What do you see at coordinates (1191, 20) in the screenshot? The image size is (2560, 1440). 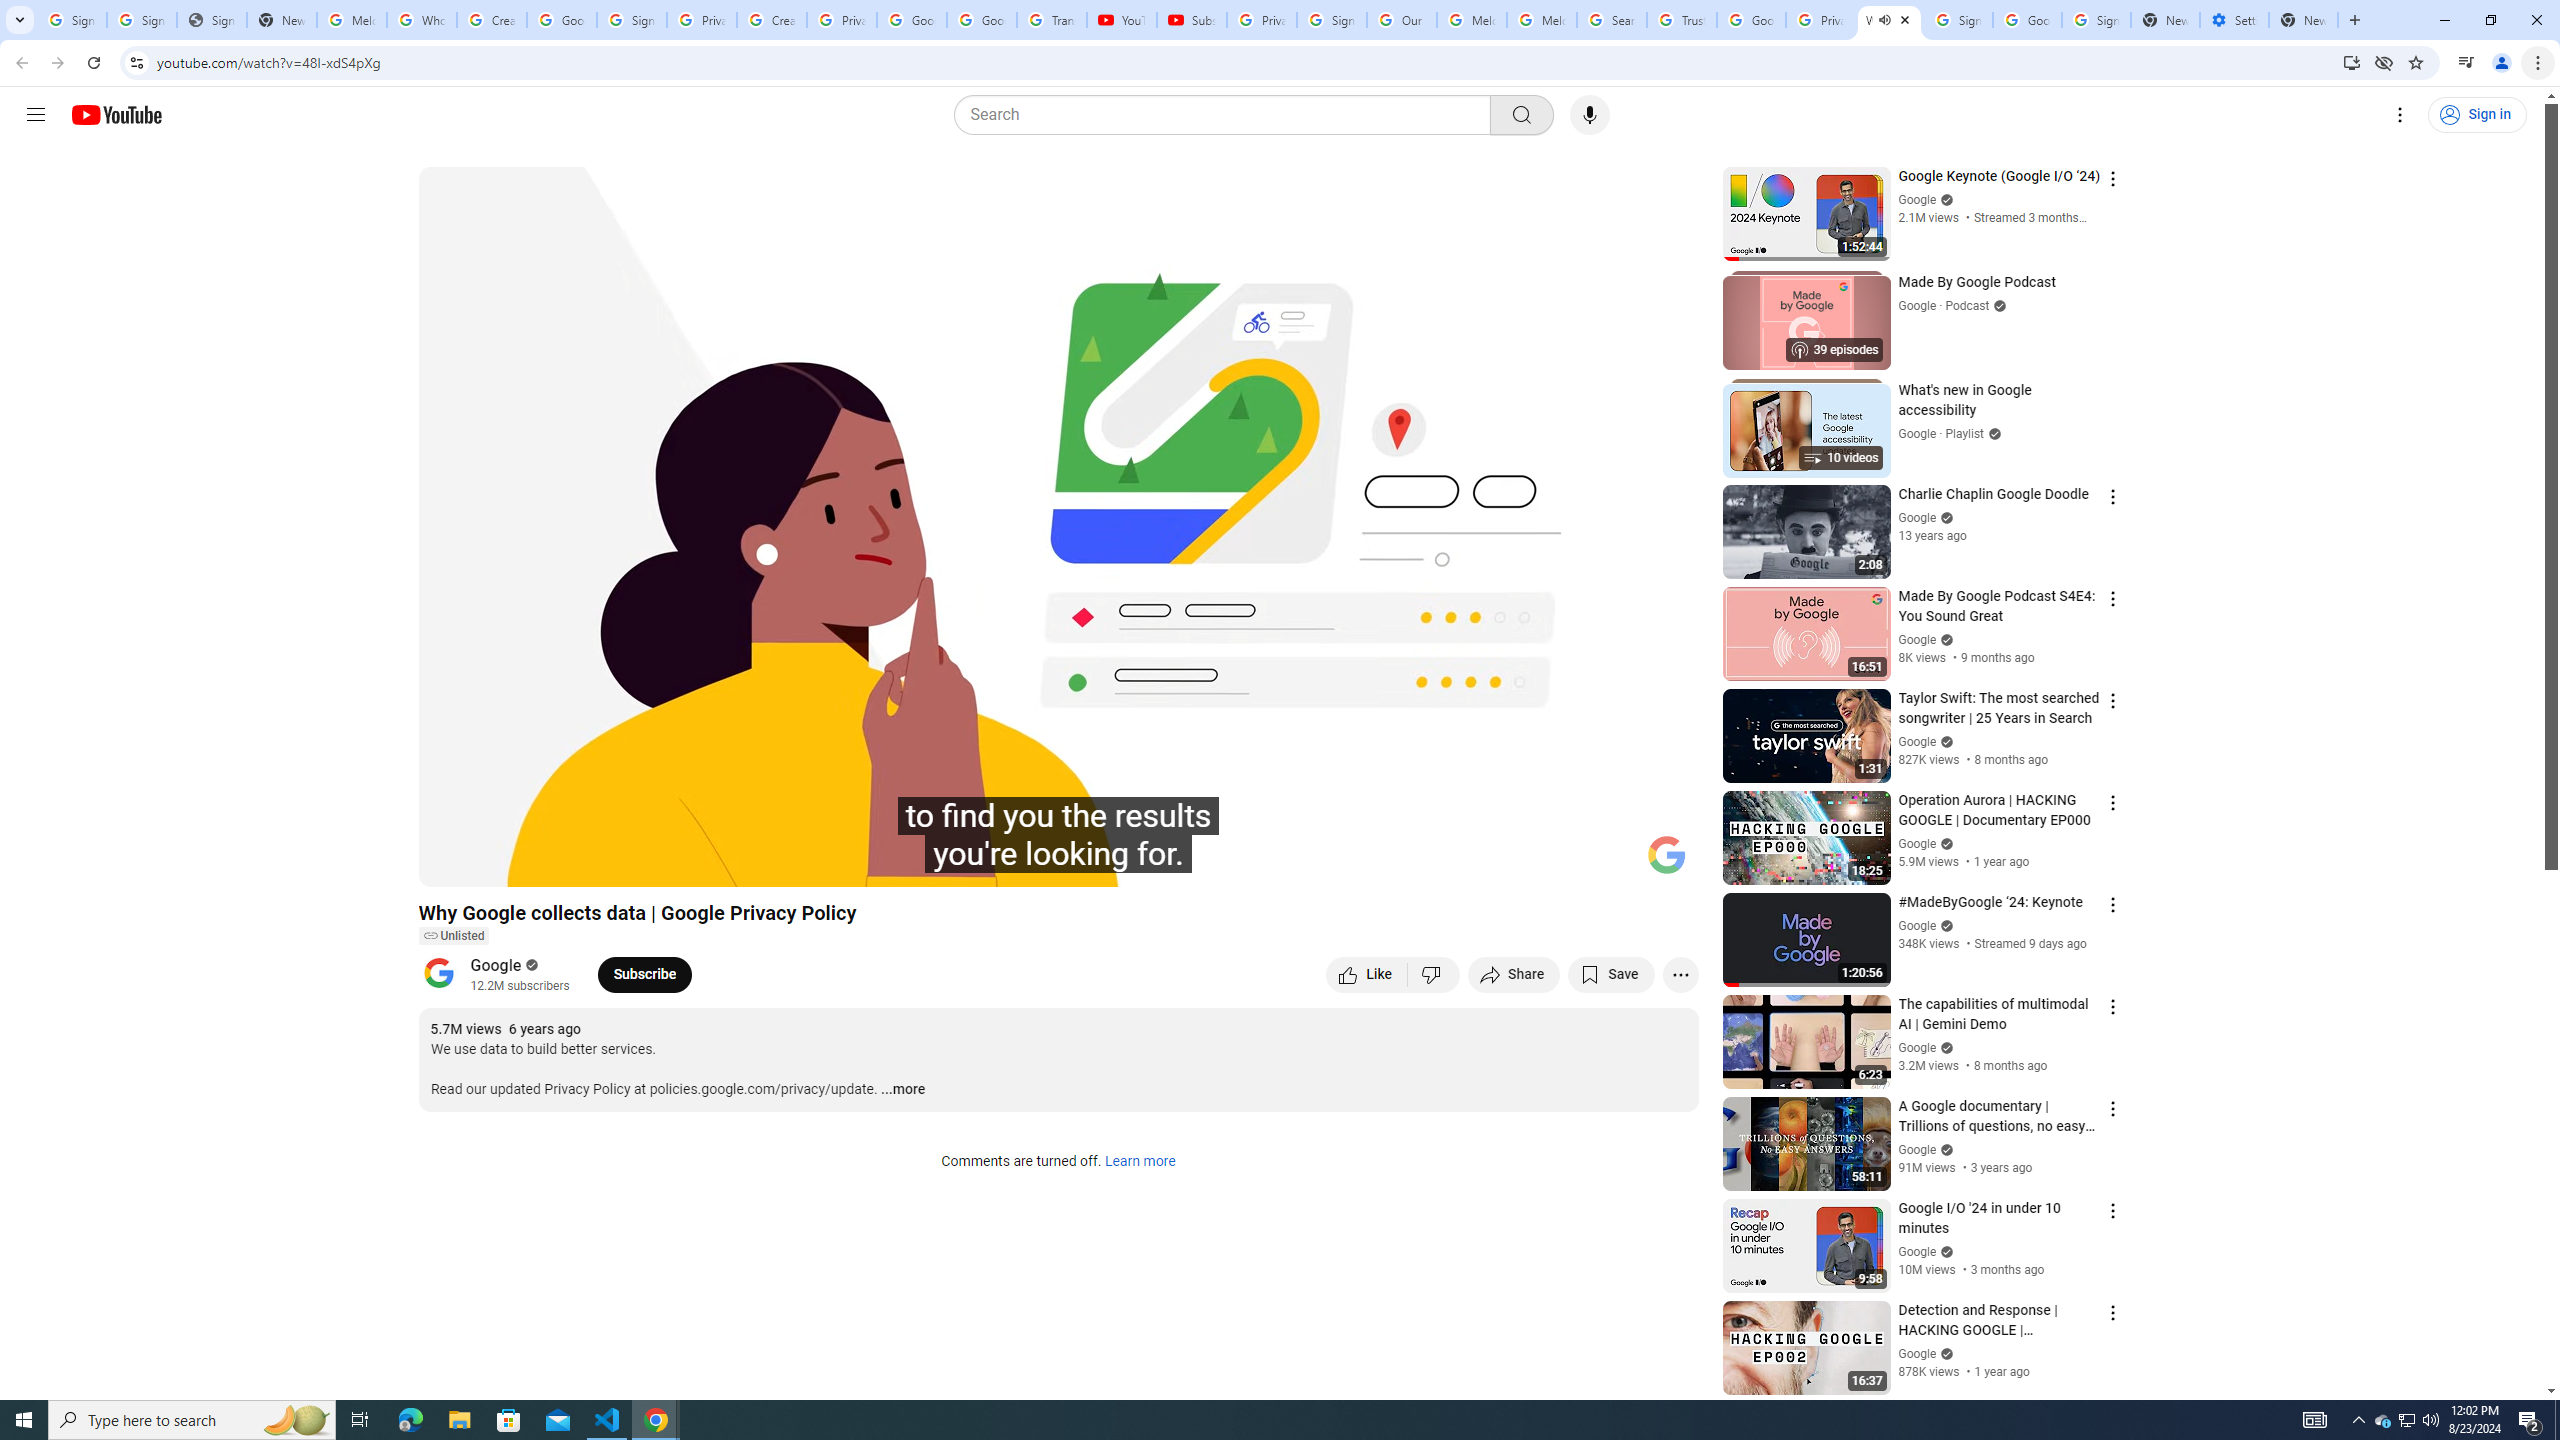 I see `Subscriptions - YouTube` at bounding box center [1191, 20].